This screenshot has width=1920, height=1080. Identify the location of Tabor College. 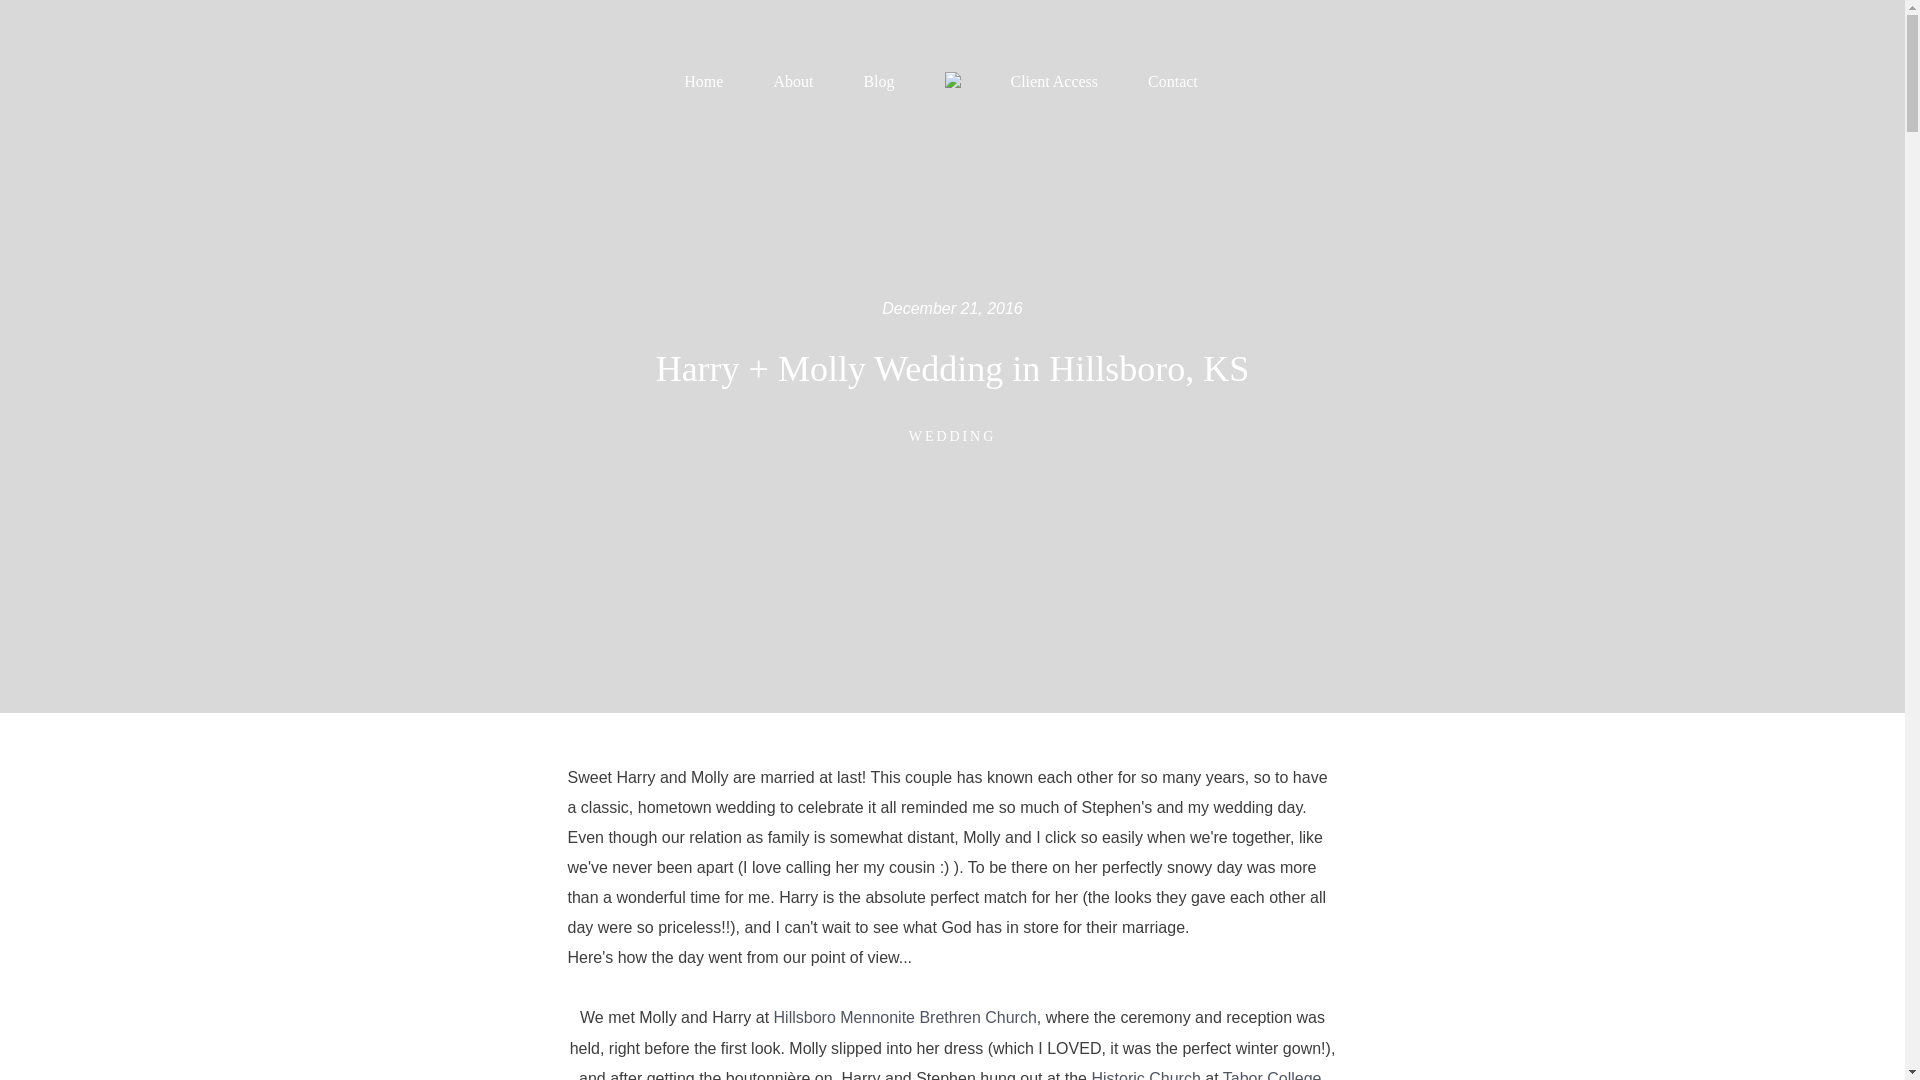
(1272, 1075).